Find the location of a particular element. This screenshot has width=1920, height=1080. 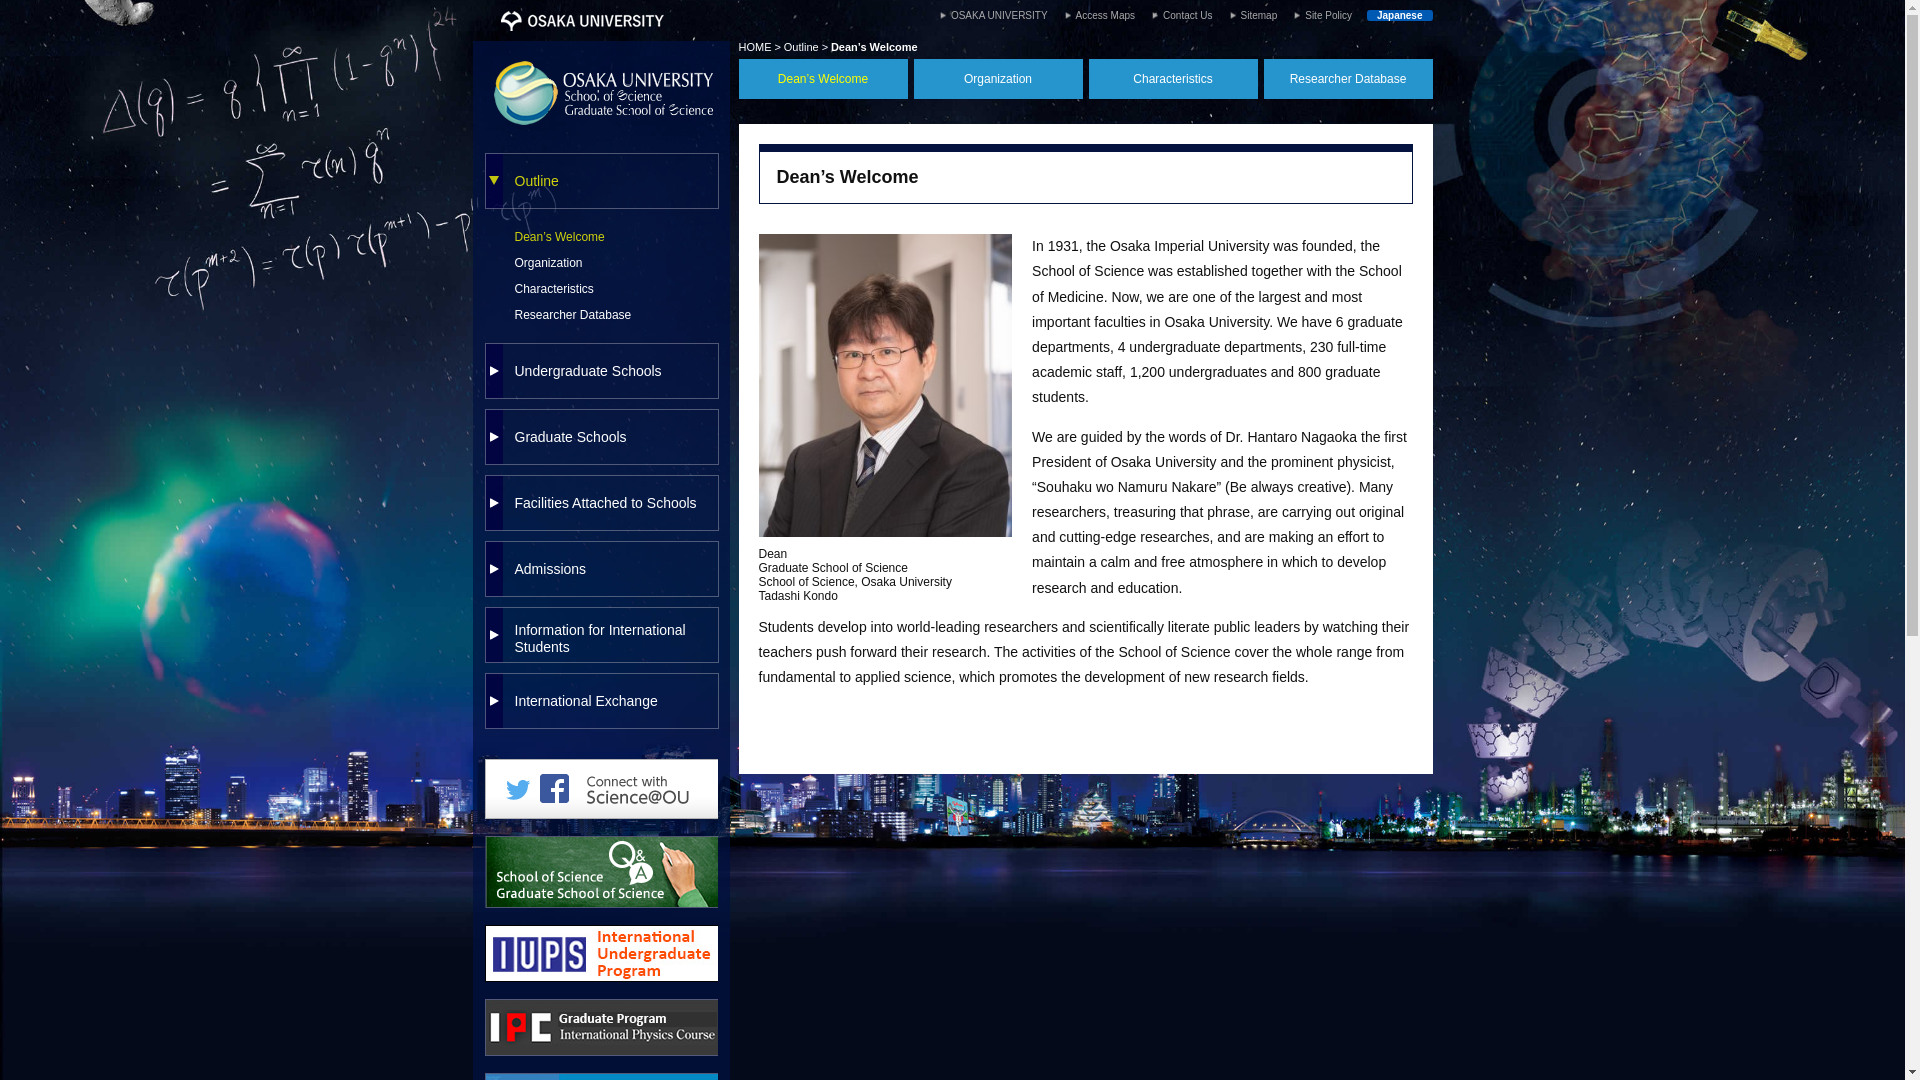

Facilities Attached to Schools is located at coordinates (600, 503).